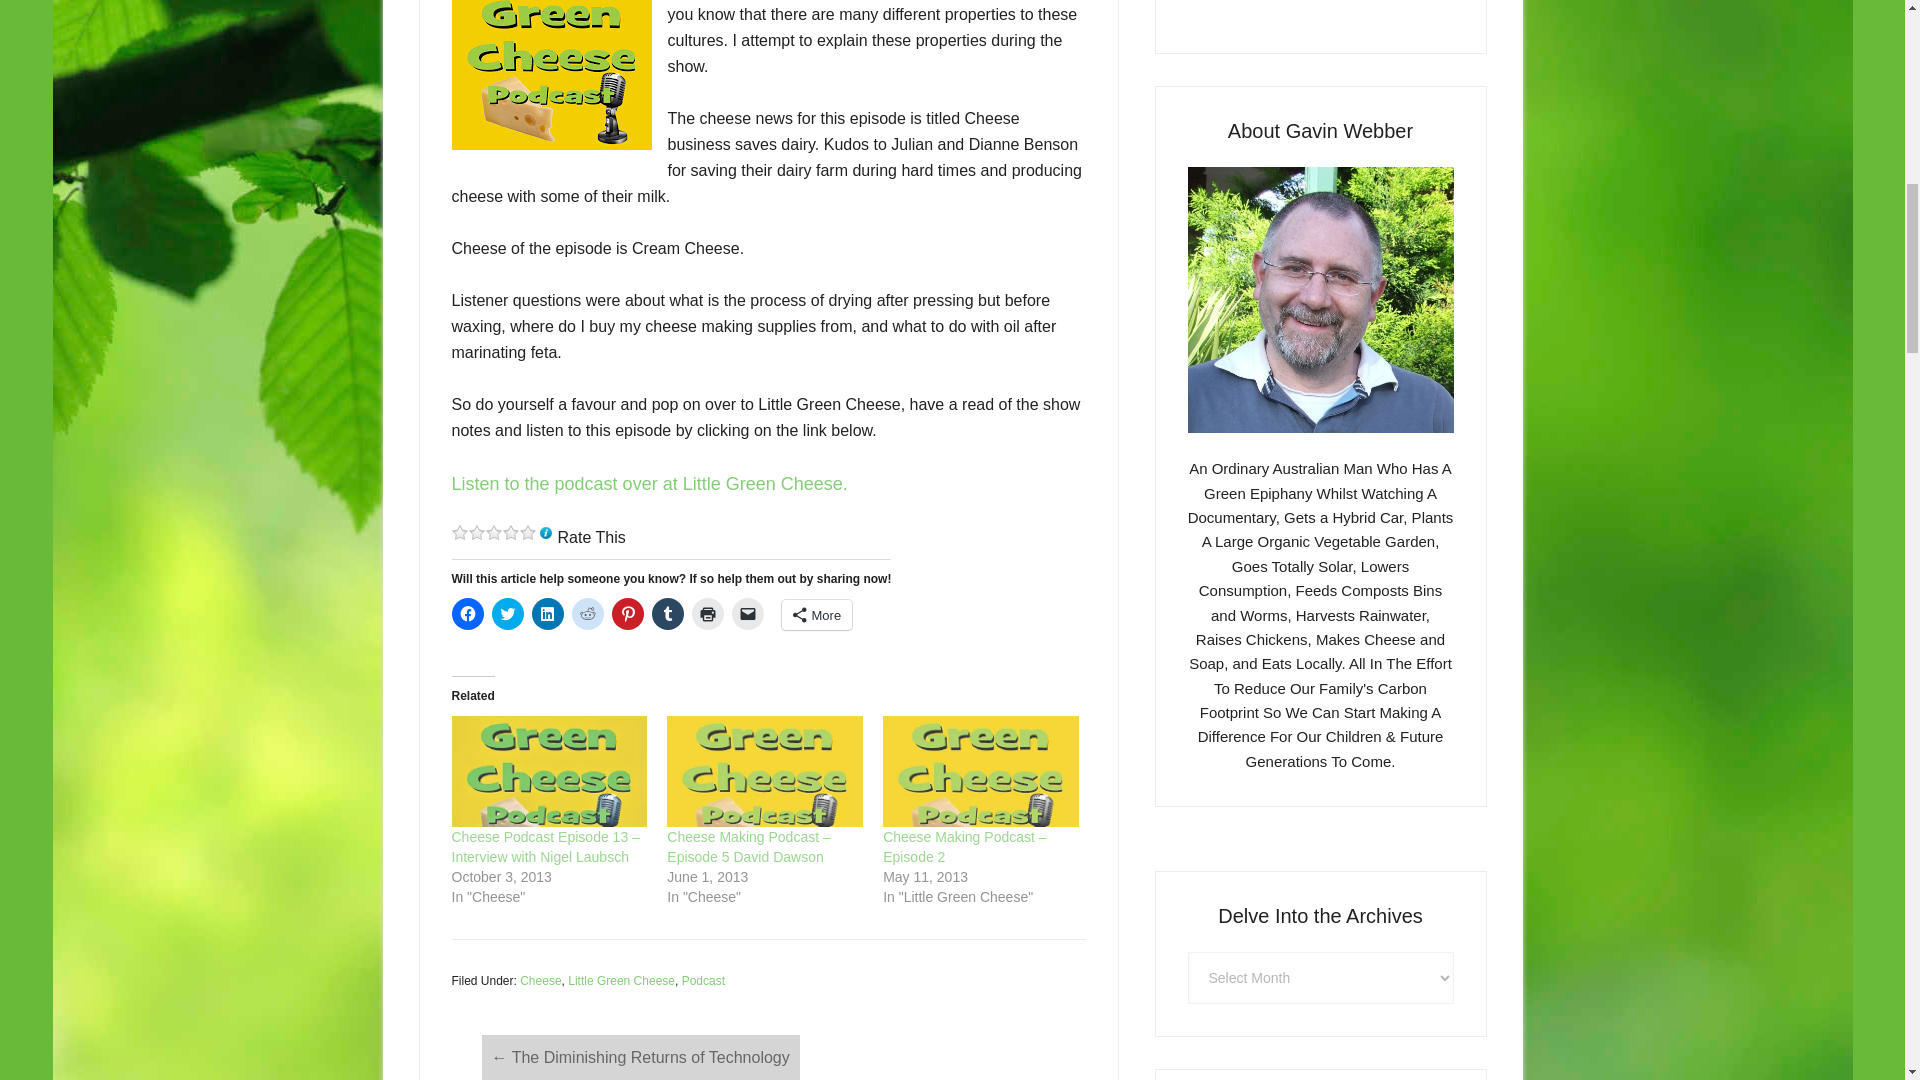 The width and height of the screenshot is (1920, 1080). Describe the element at coordinates (588, 614) in the screenshot. I see `Click to share on Reddit` at that location.